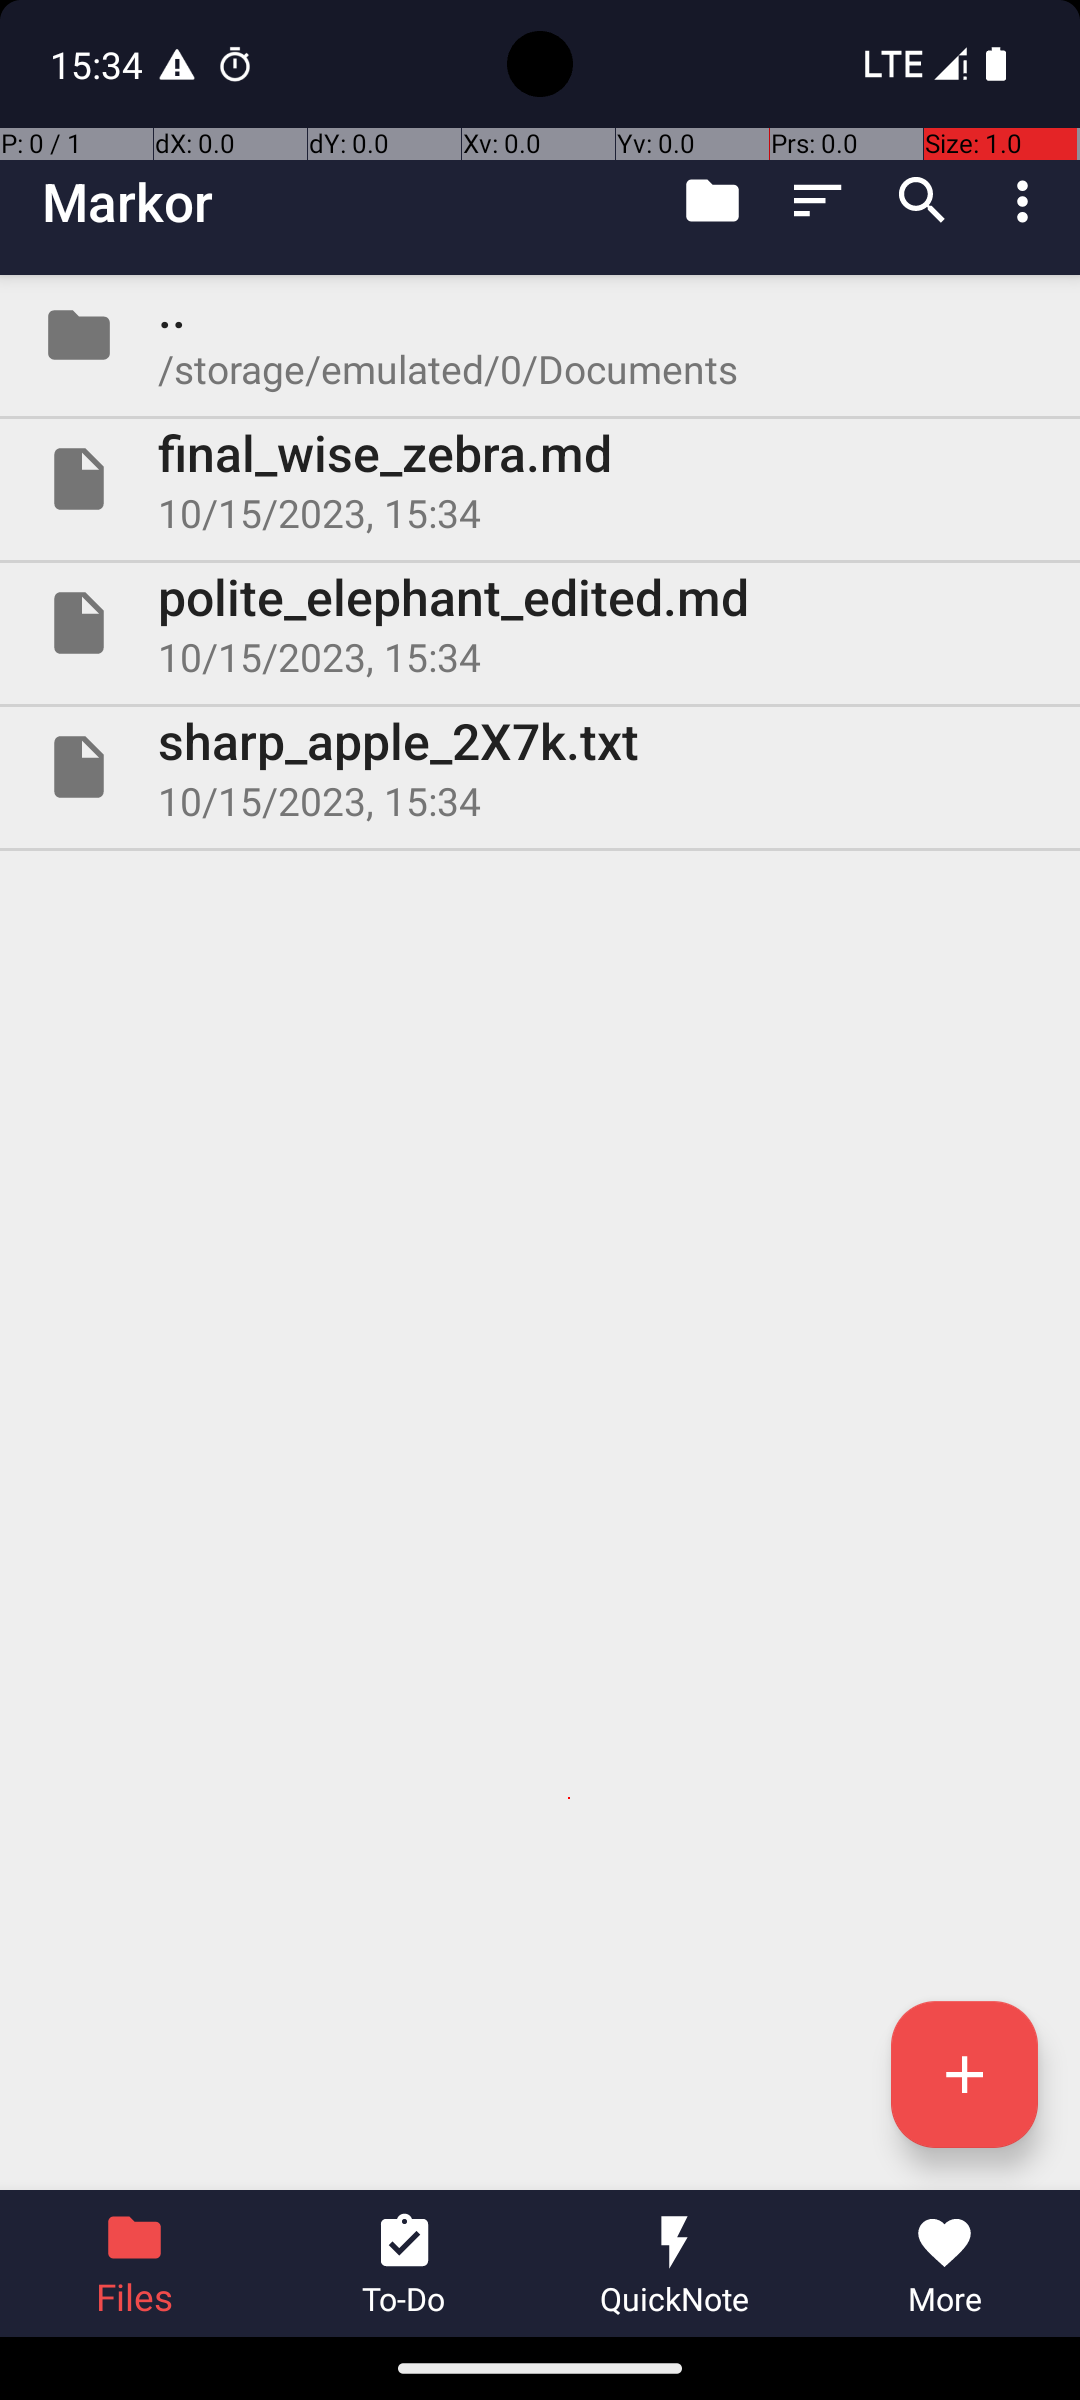 The width and height of the screenshot is (1080, 2400). Describe the element at coordinates (540, 479) in the screenshot. I see `File final_wise_zebra.md ` at that location.